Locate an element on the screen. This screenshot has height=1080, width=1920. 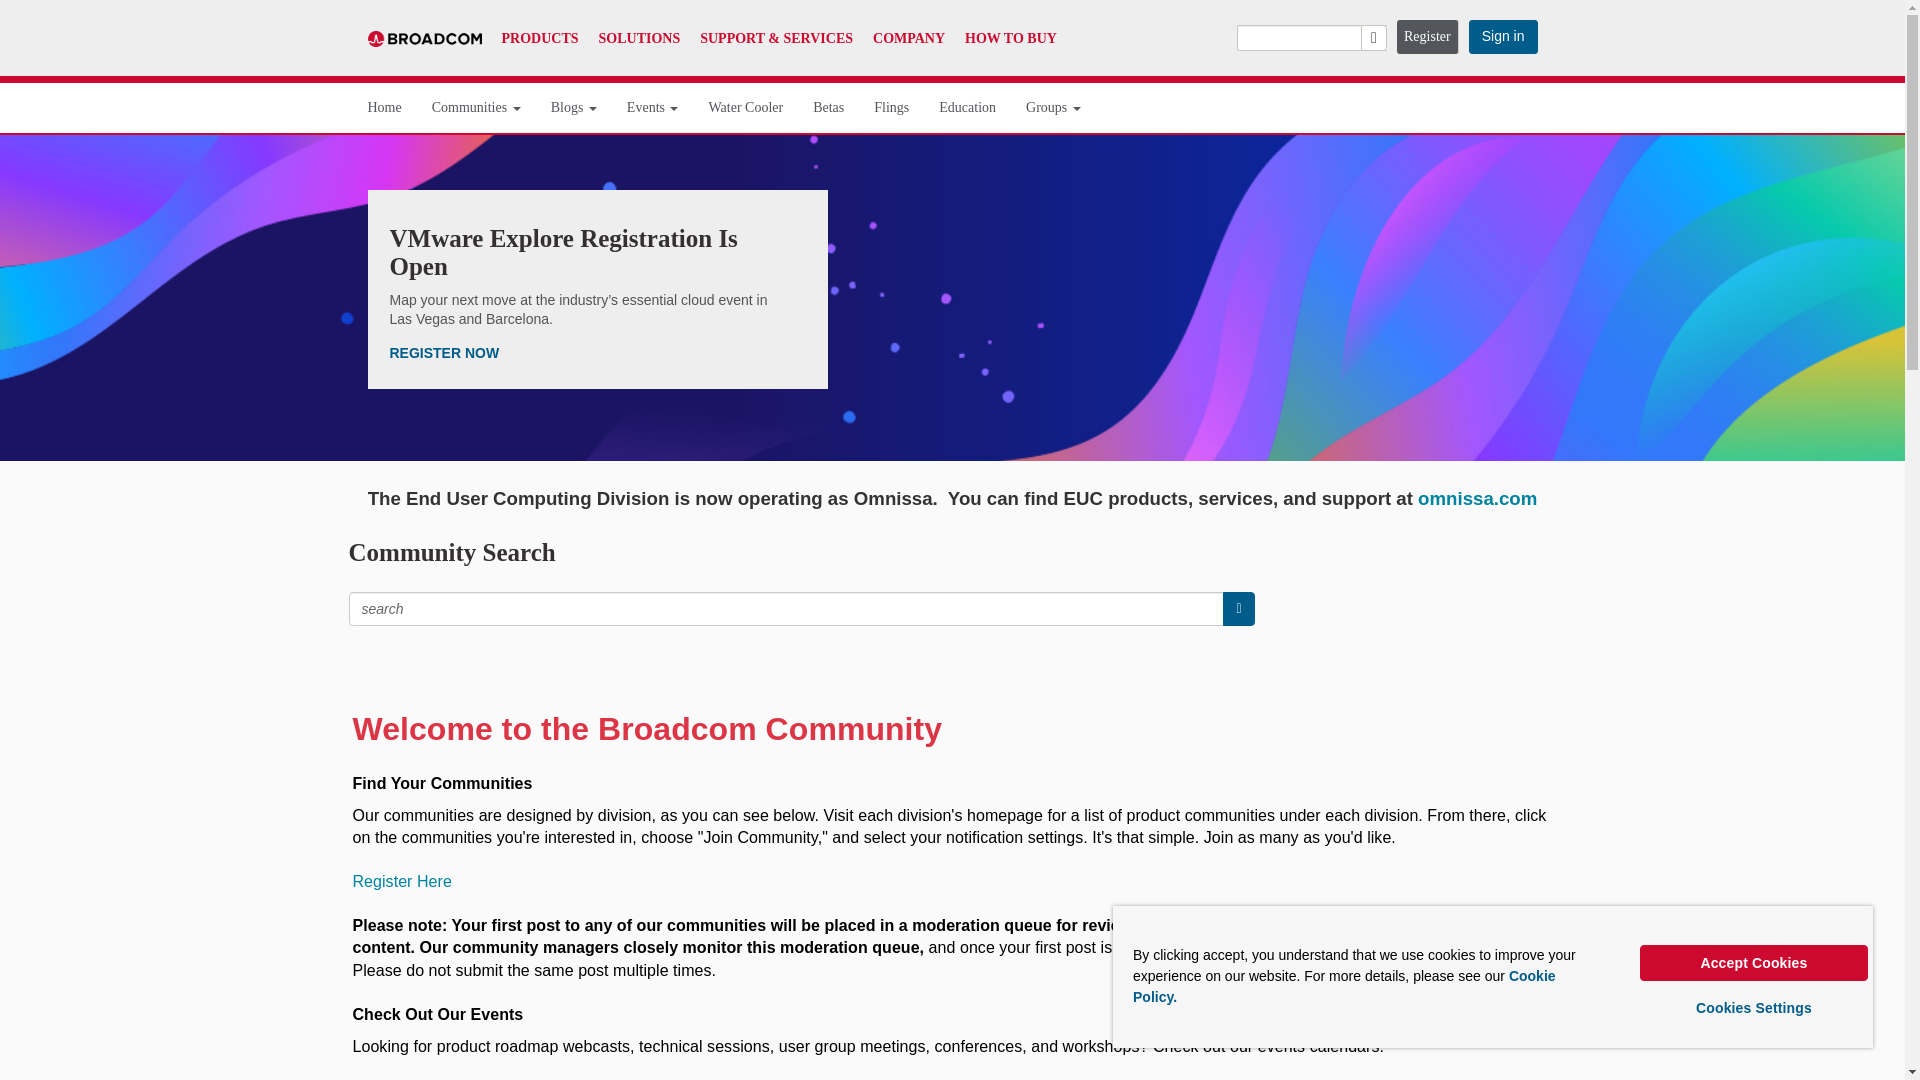
search is located at coordinates (1311, 37).